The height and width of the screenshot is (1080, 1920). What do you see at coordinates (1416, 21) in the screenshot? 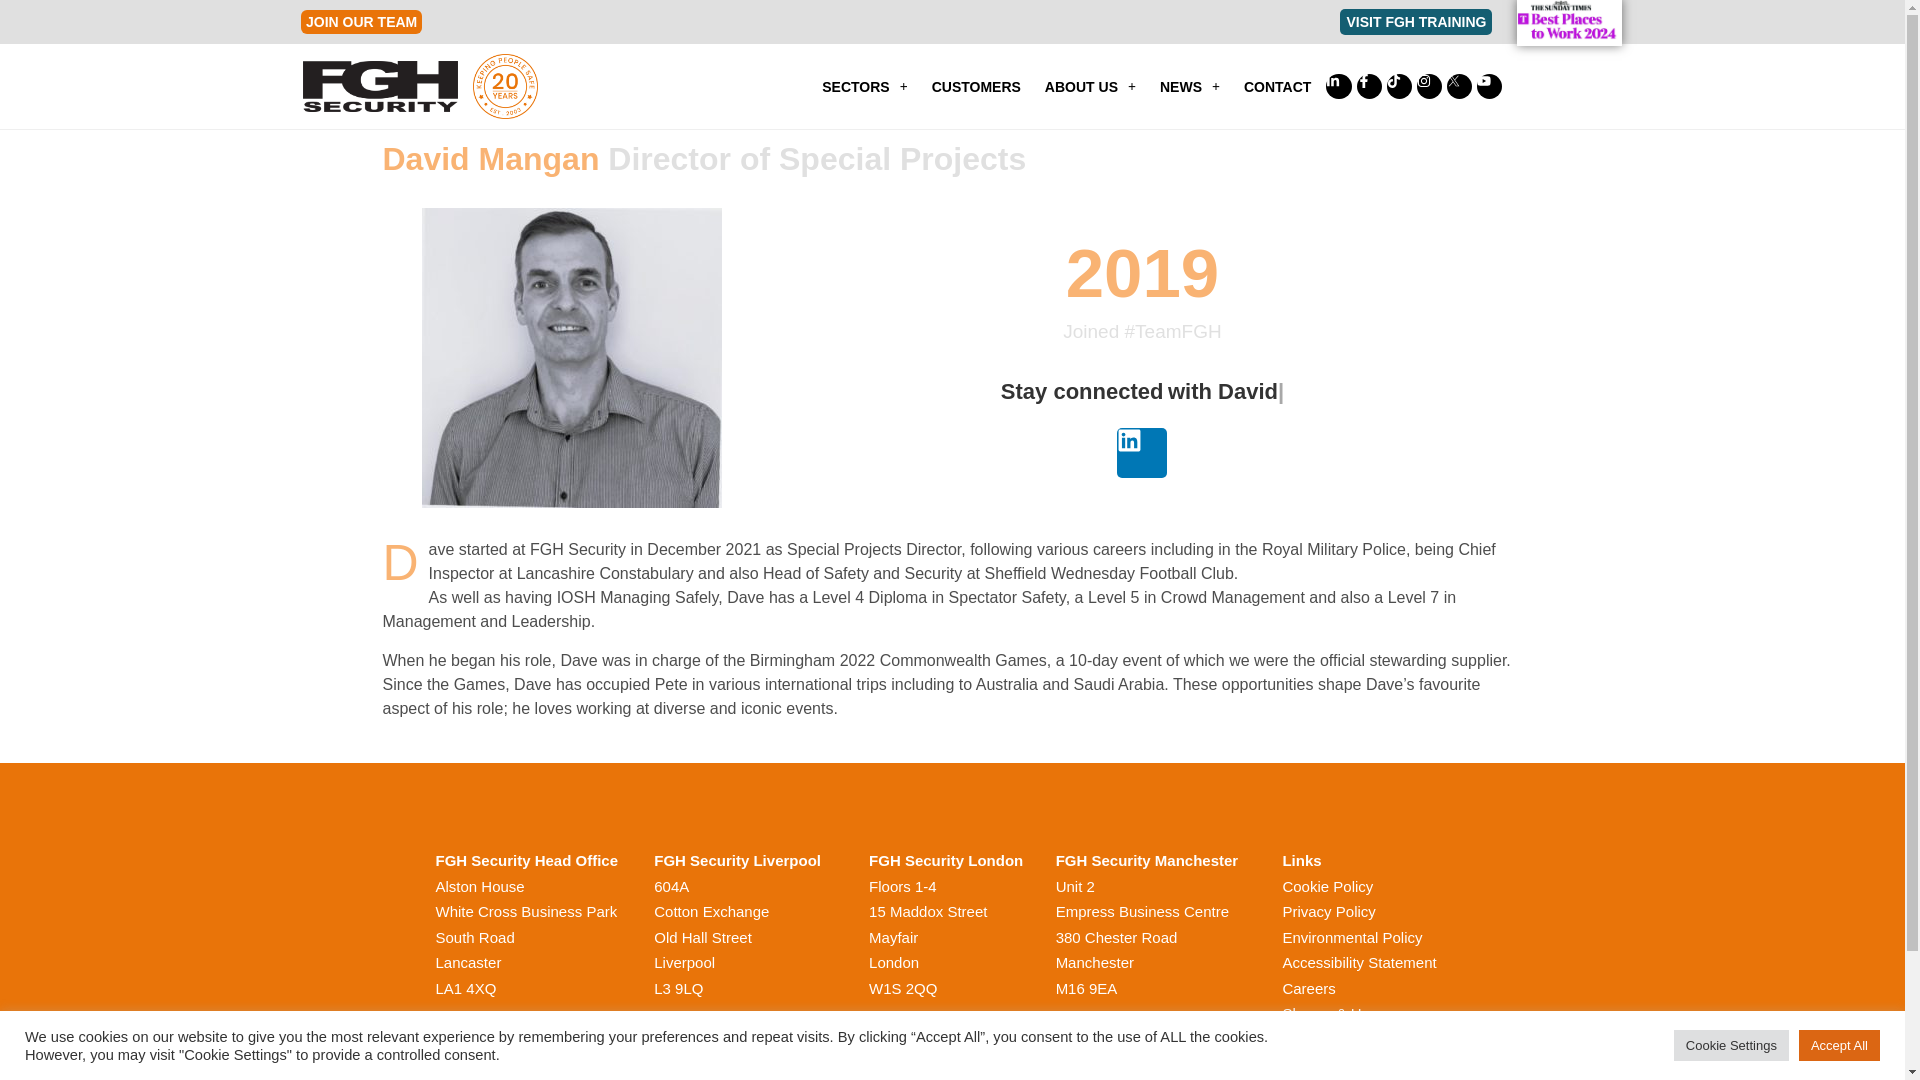
I see `VISIT FGH TRAINING` at bounding box center [1416, 21].